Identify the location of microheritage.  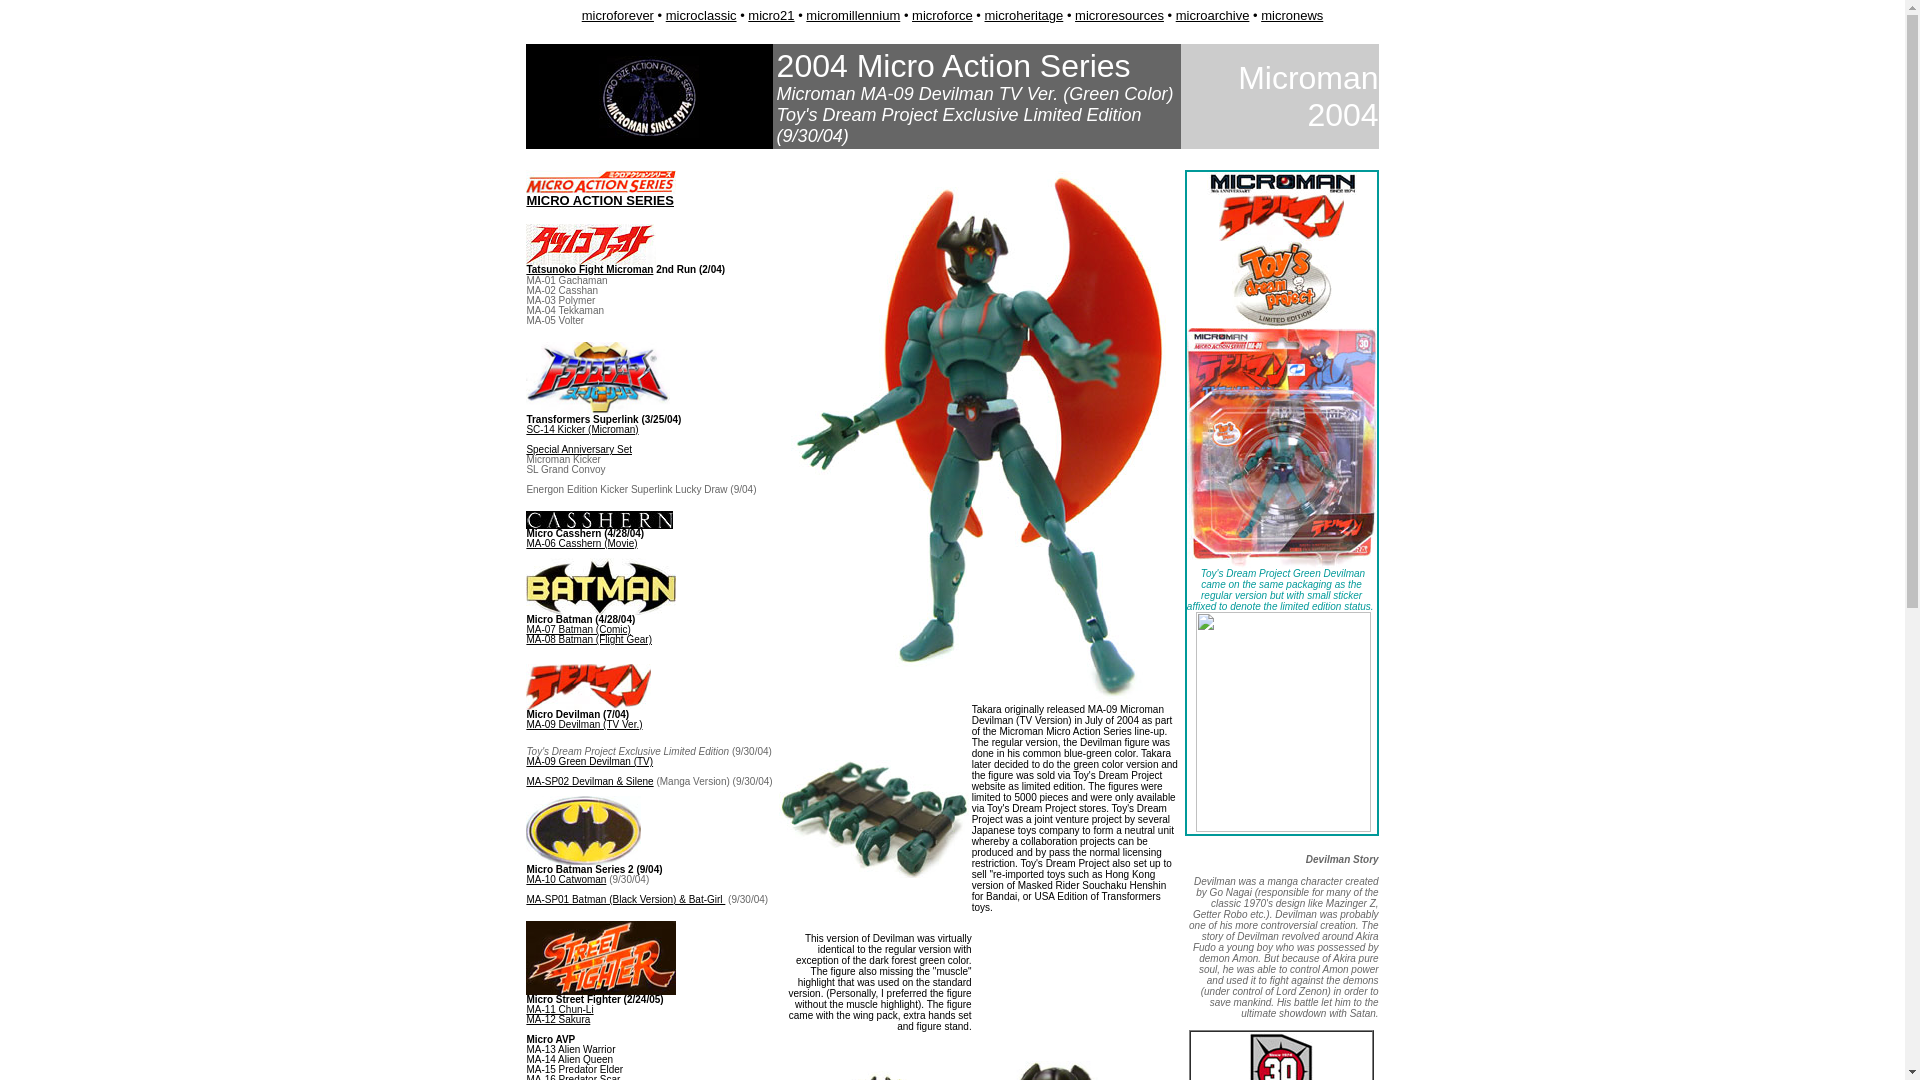
(1024, 14).